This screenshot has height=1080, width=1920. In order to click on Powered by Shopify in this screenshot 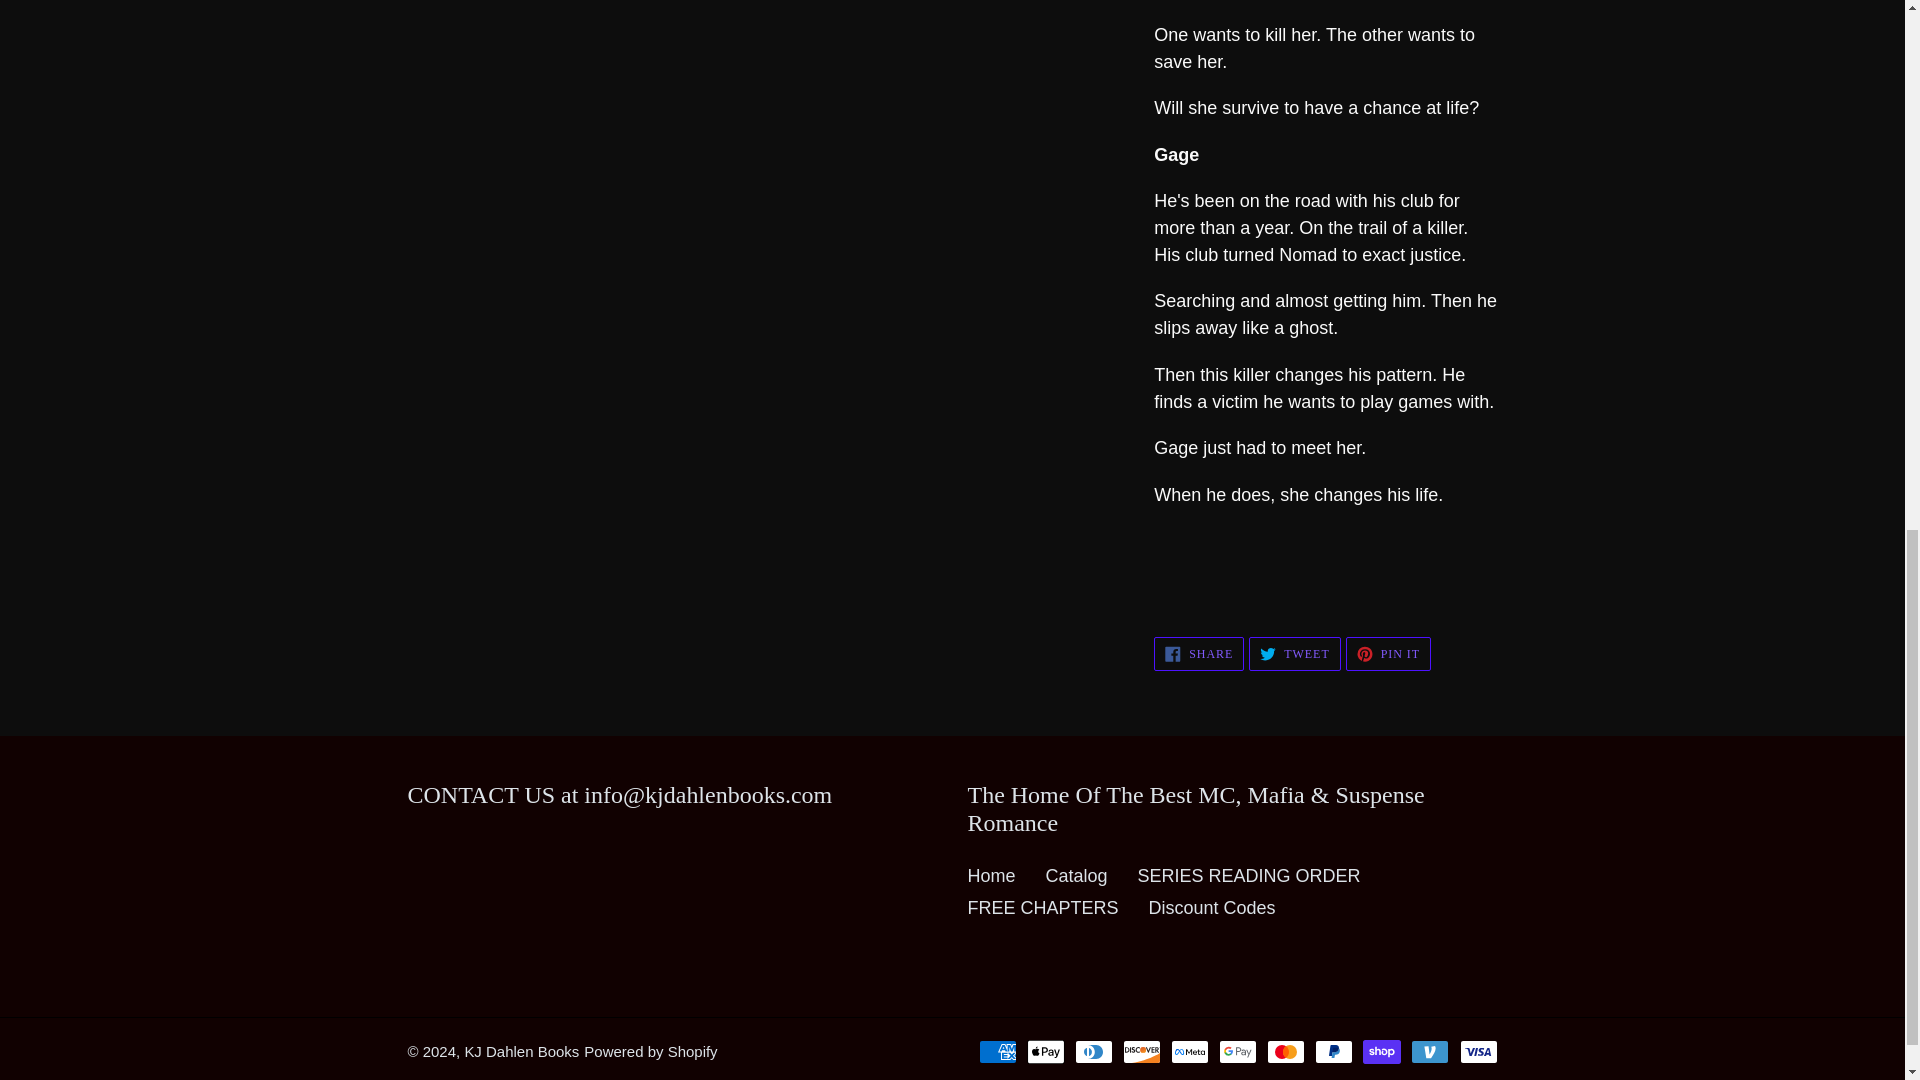, I will do `click(650, 1051)`.